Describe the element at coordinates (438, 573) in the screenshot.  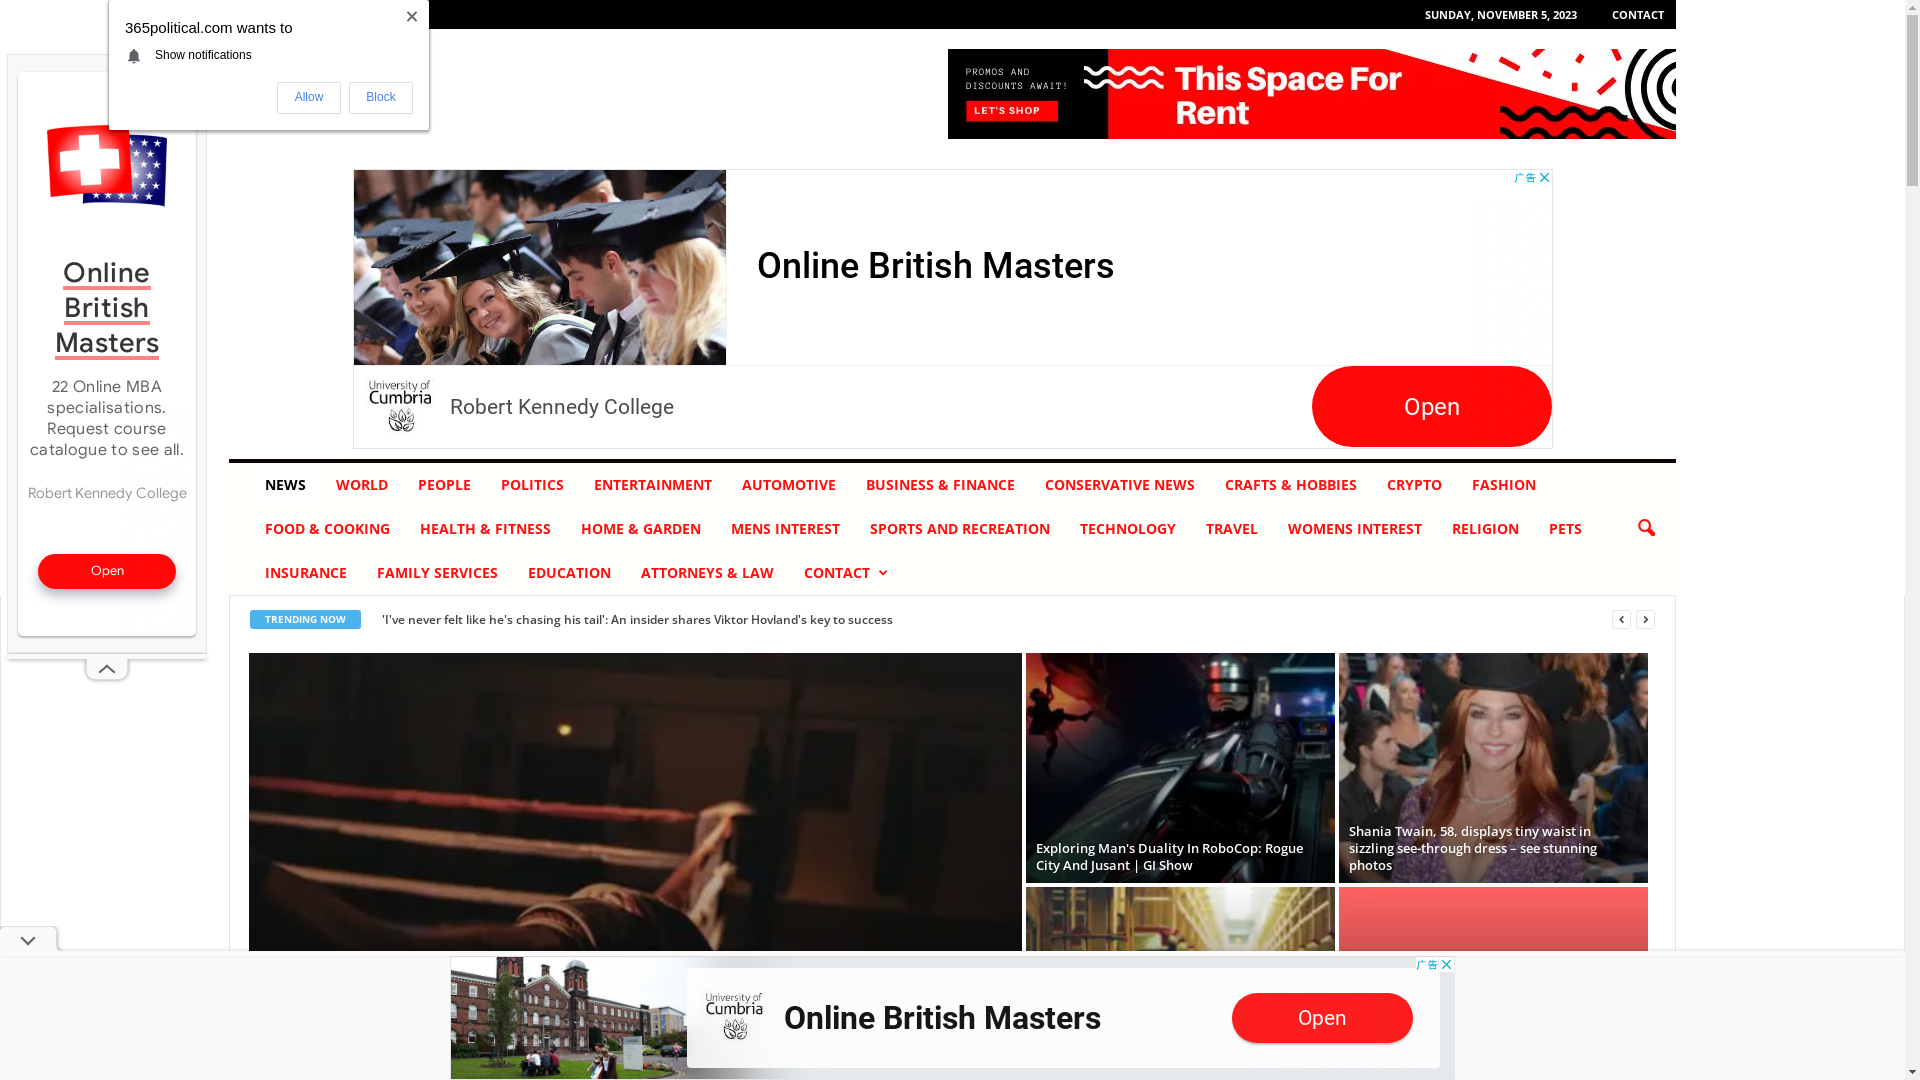
I see `FAMILY SERVICES` at that location.